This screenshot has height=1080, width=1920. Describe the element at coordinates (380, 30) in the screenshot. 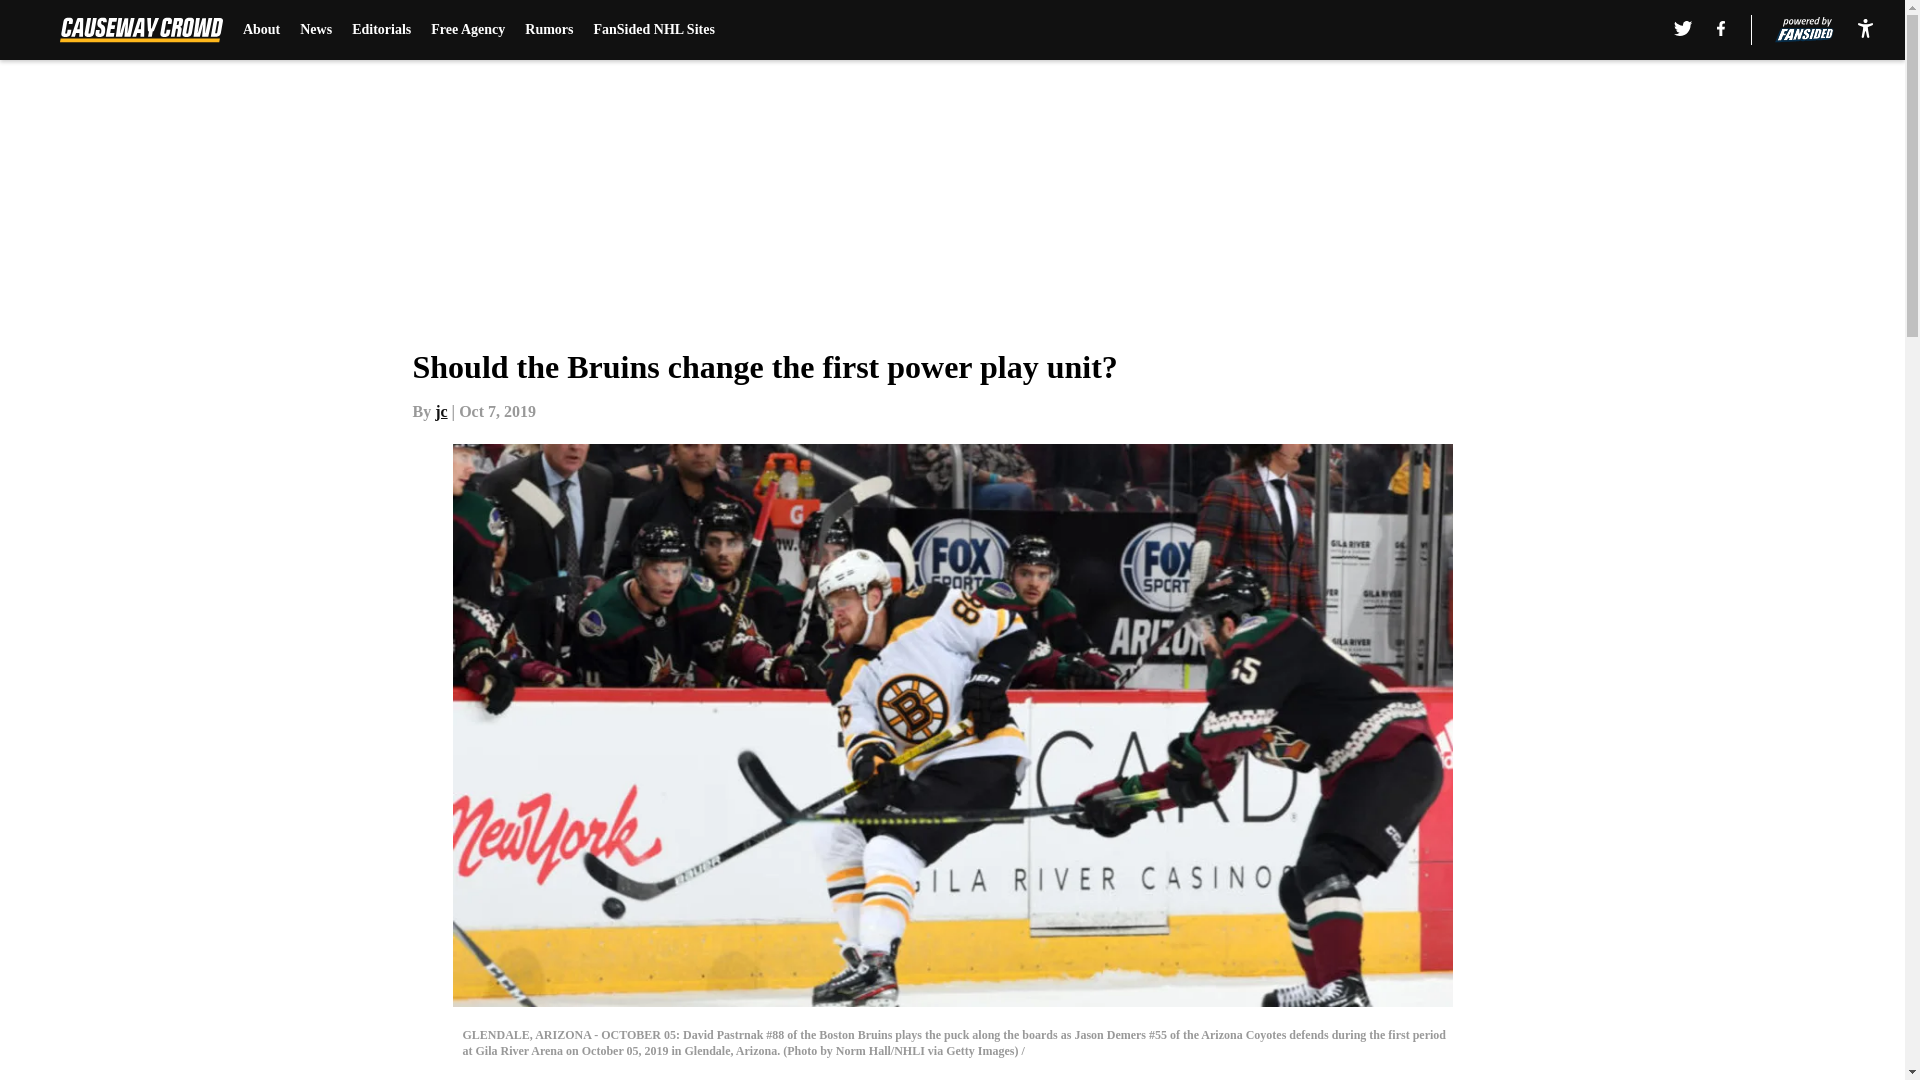

I see `Editorials` at that location.